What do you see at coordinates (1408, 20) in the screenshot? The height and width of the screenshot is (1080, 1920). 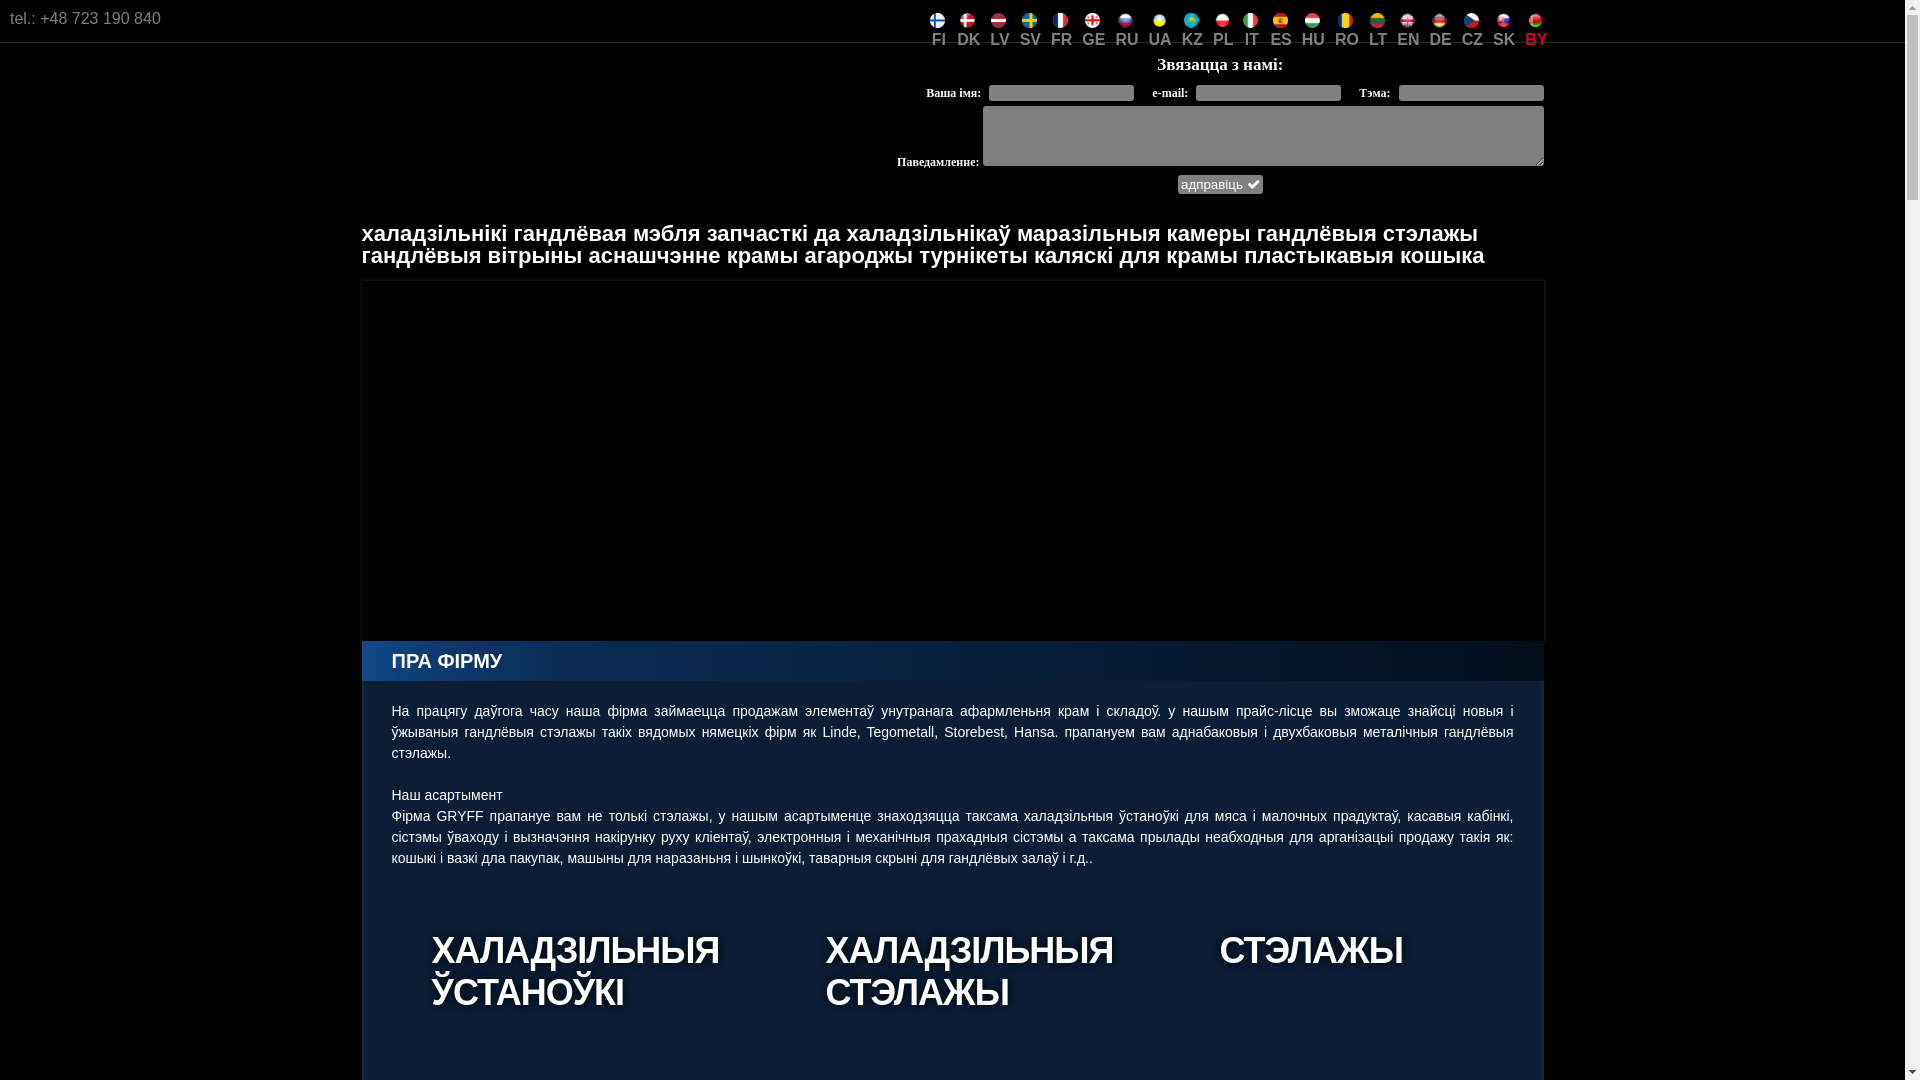 I see `EN` at bounding box center [1408, 20].